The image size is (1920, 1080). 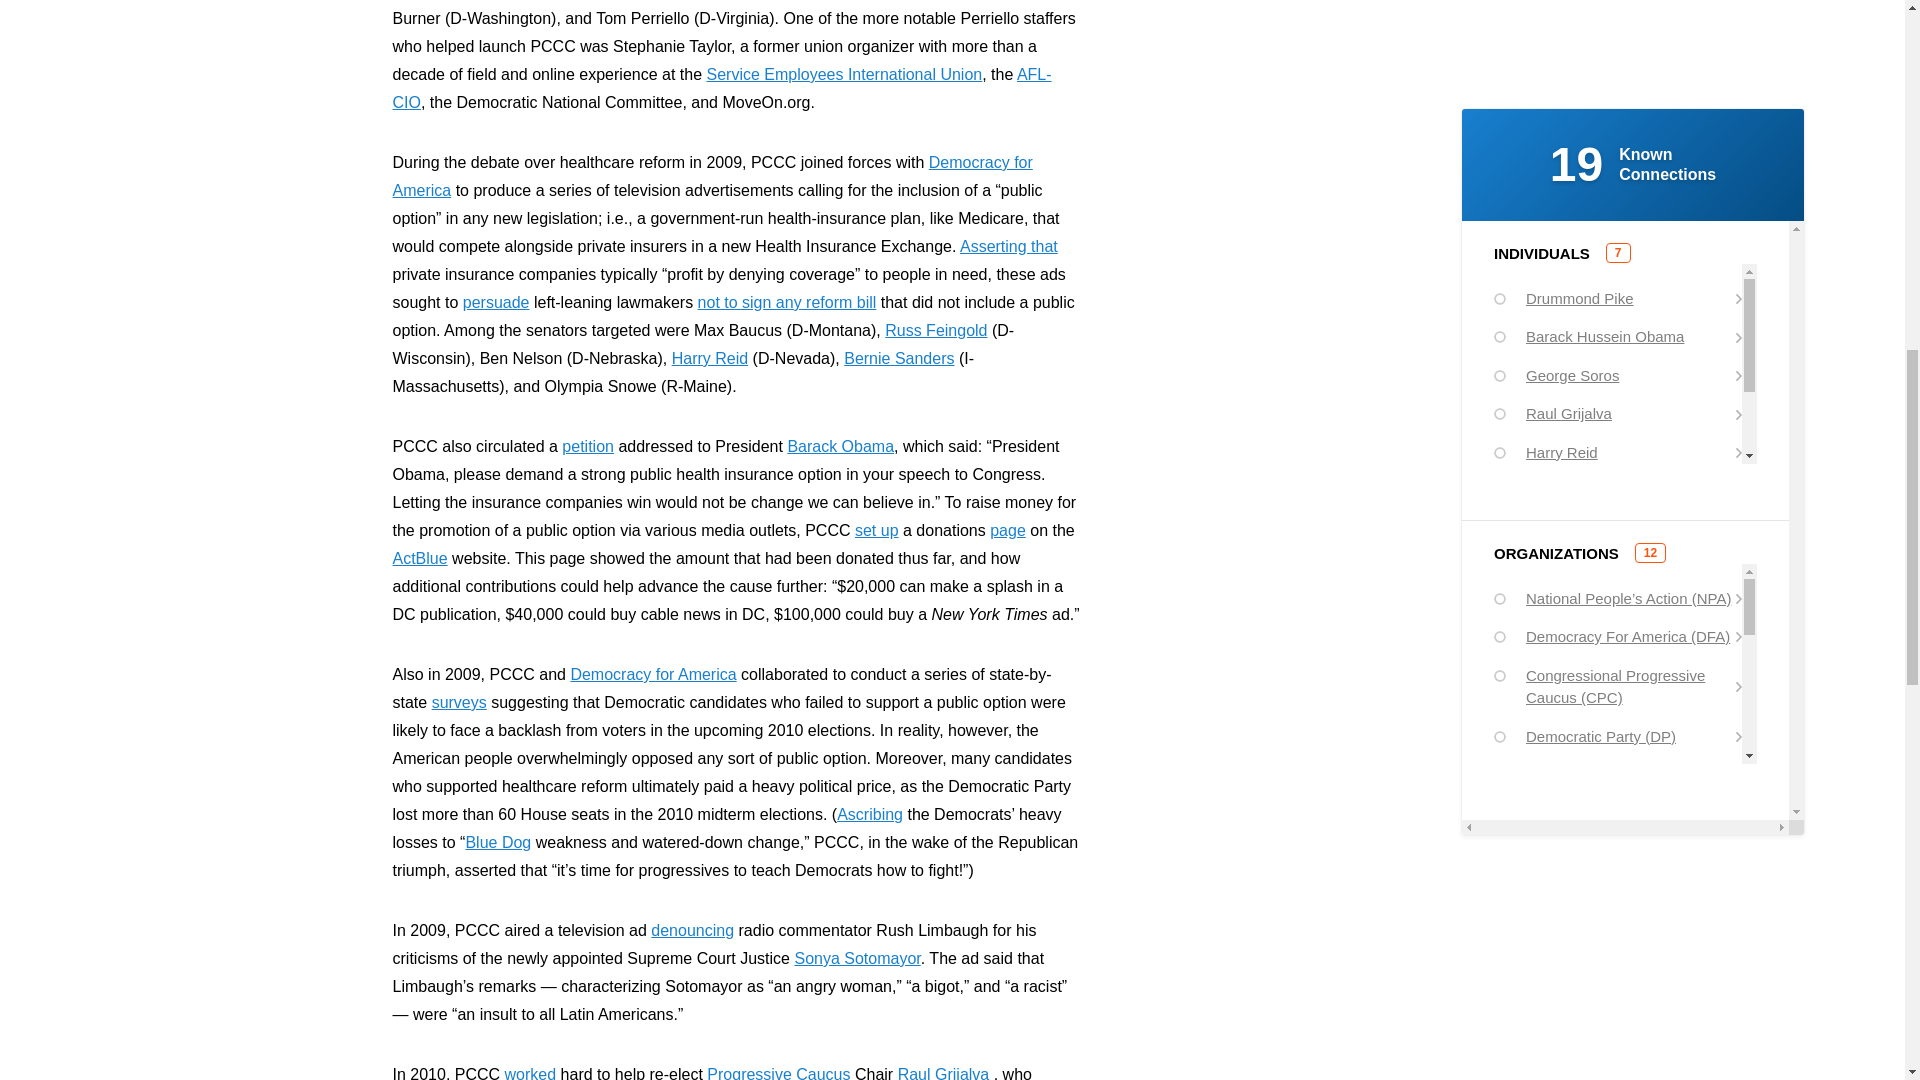 What do you see at coordinates (840, 446) in the screenshot?
I see `Barack Obama` at bounding box center [840, 446].